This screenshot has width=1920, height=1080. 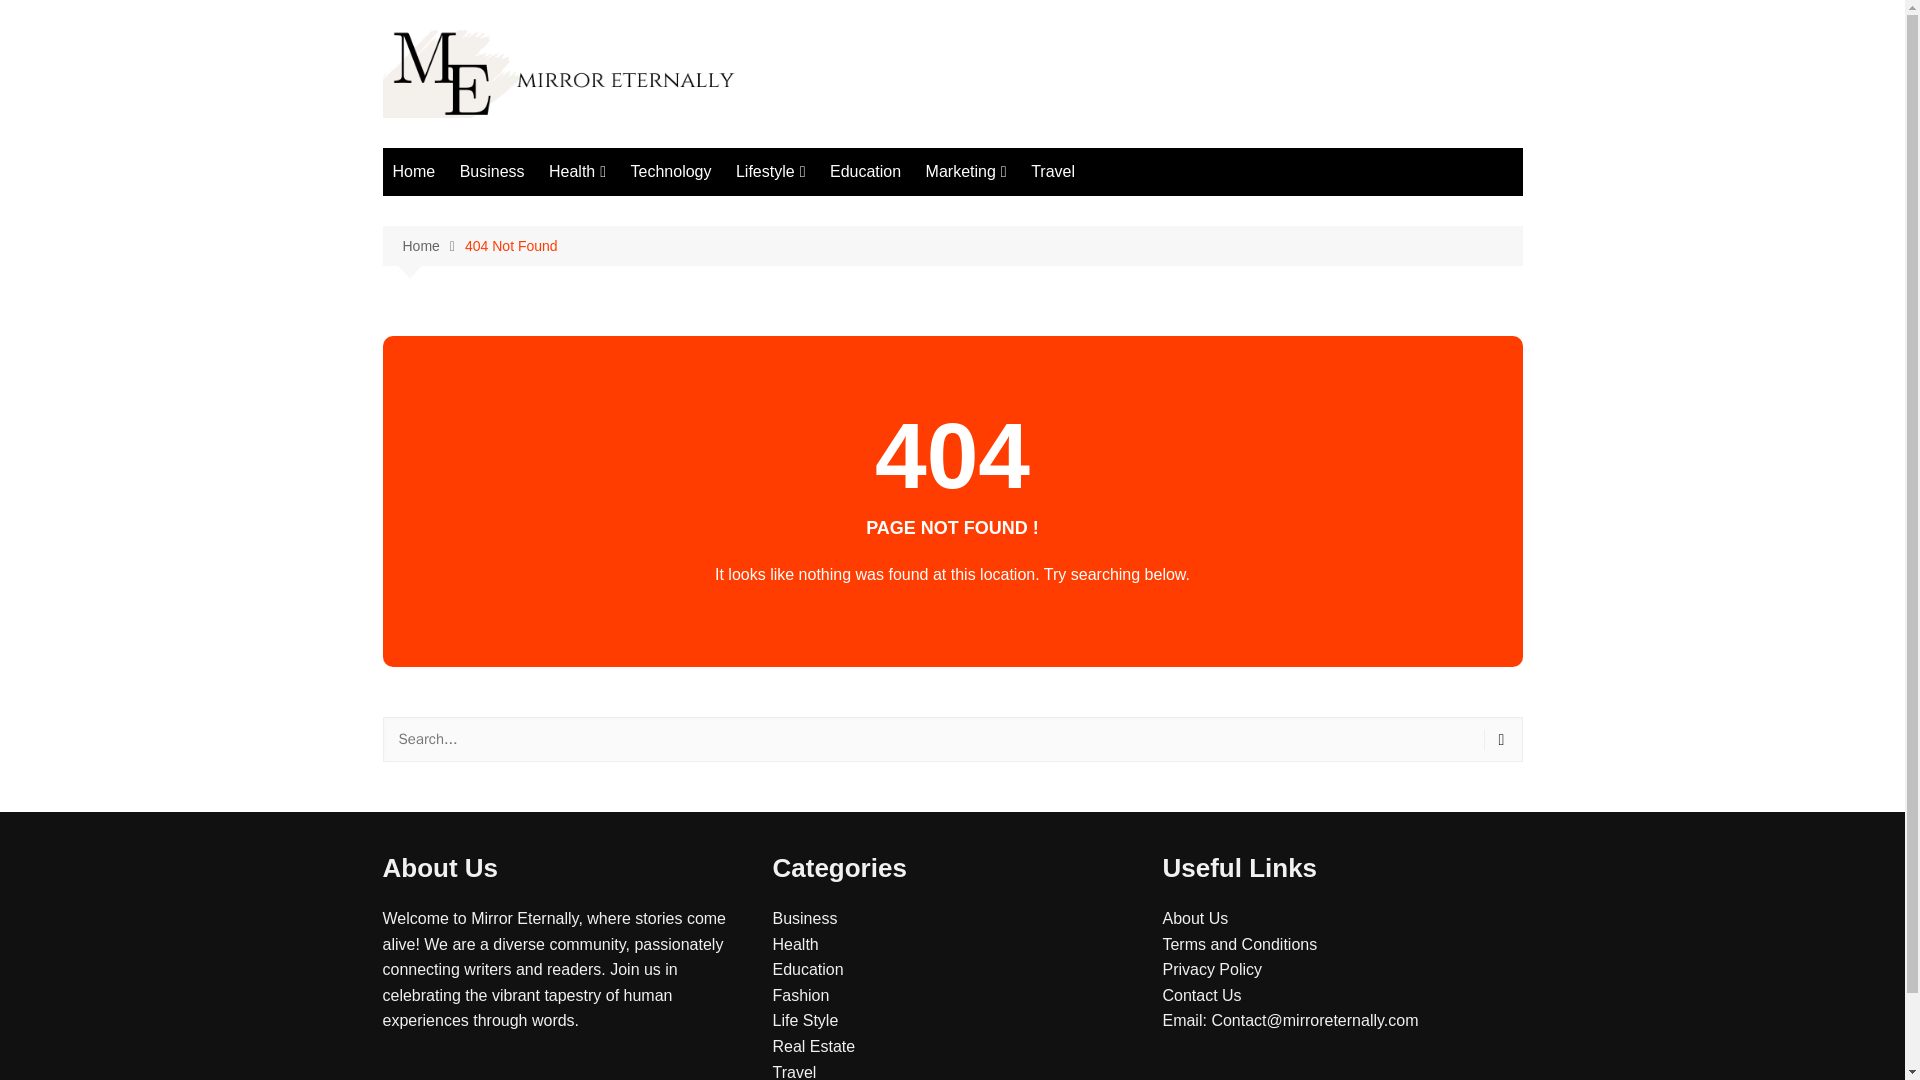 What do you see at coordinates (414, 171) in the screenshot?
I see `Home` at bounding box center [414, 171].